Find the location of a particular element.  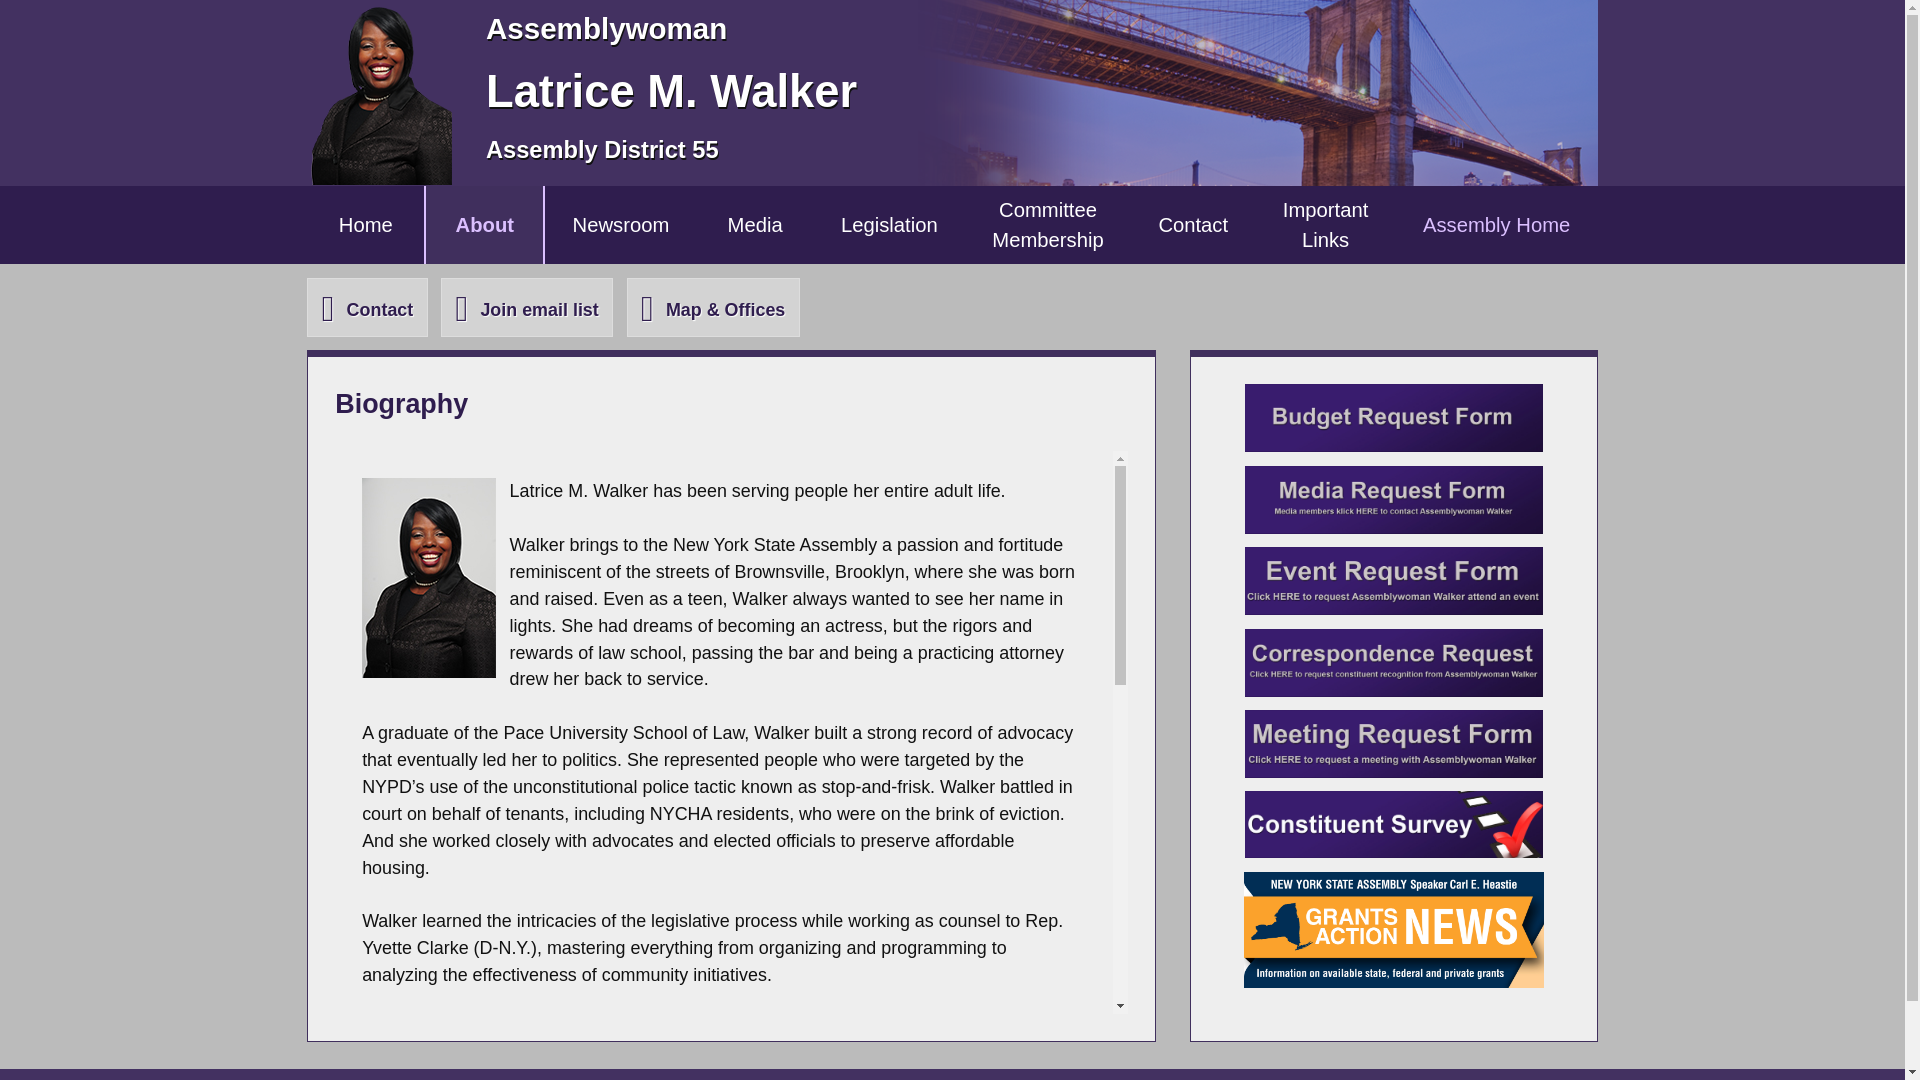

GAN is located at coordinates (366, 224).